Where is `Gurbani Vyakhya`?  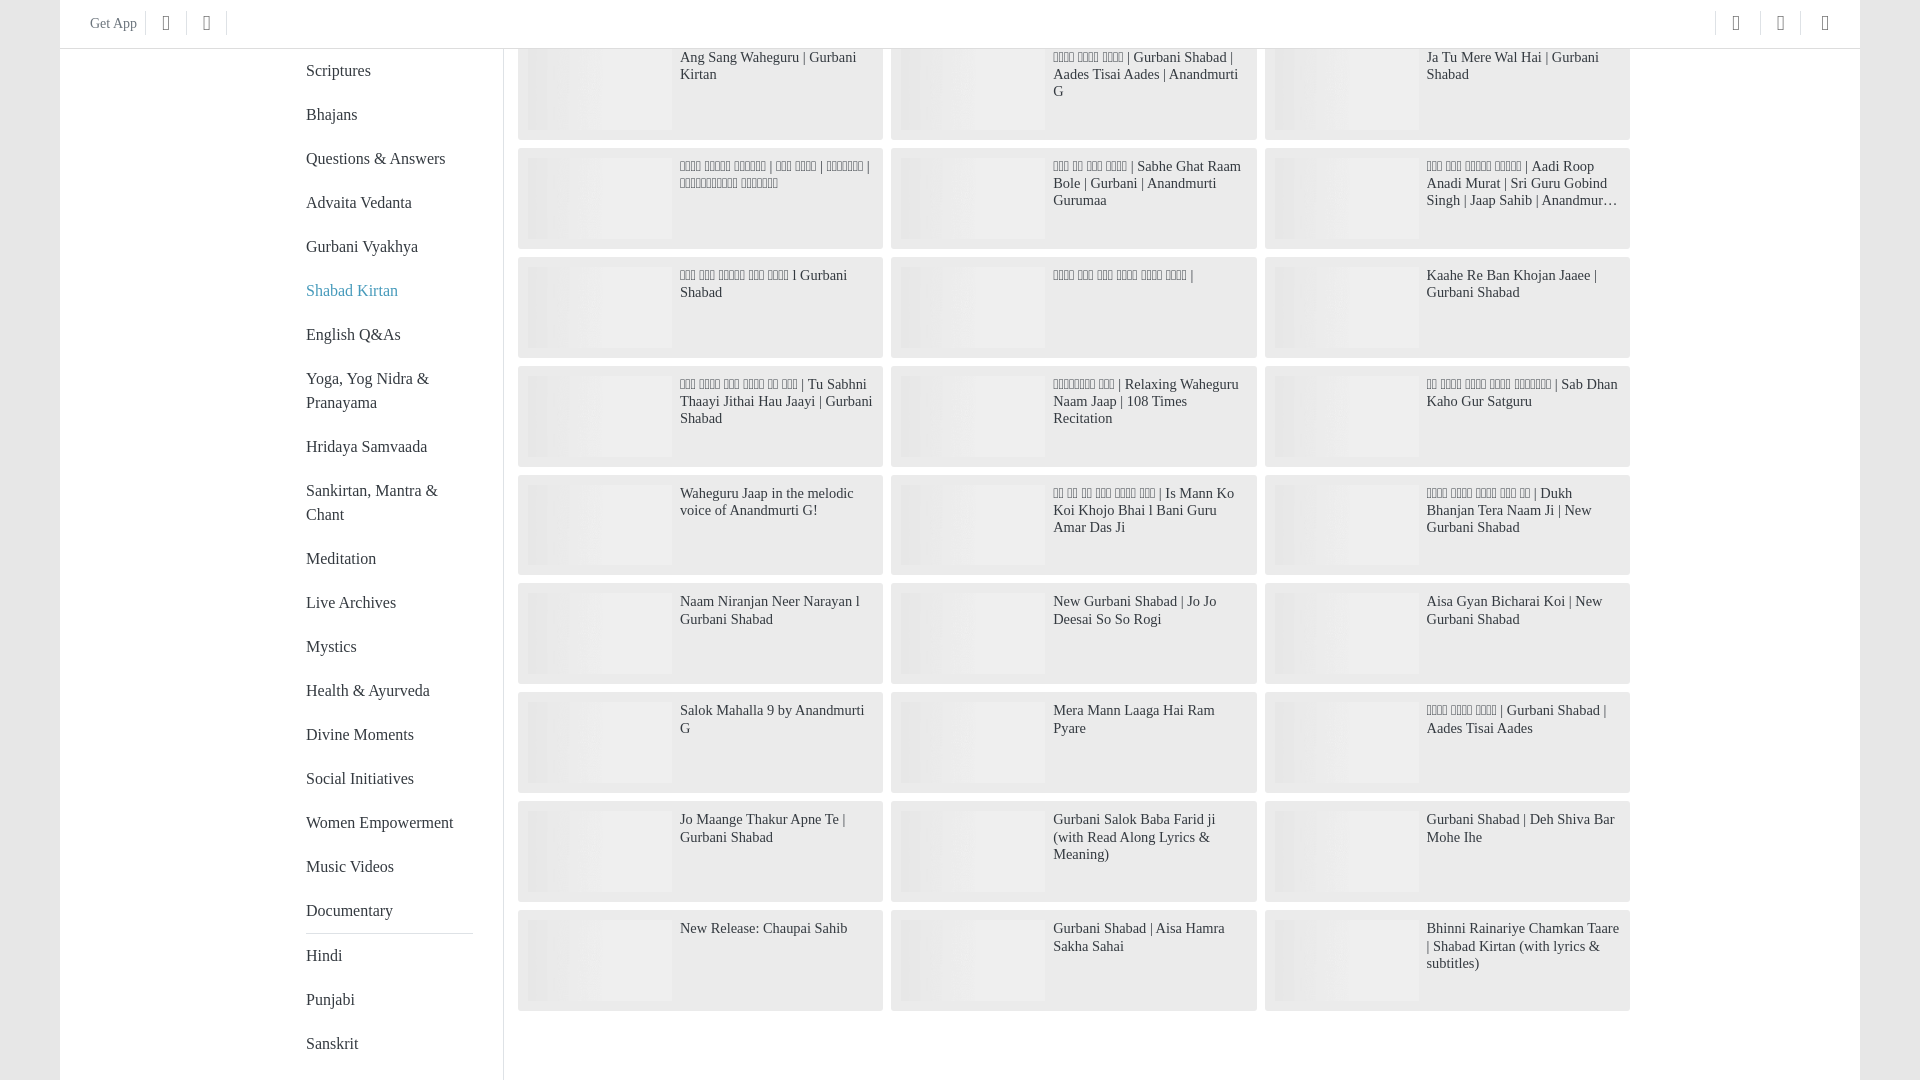 Gurbani Vyakhya is located at coordinates (362, 222).